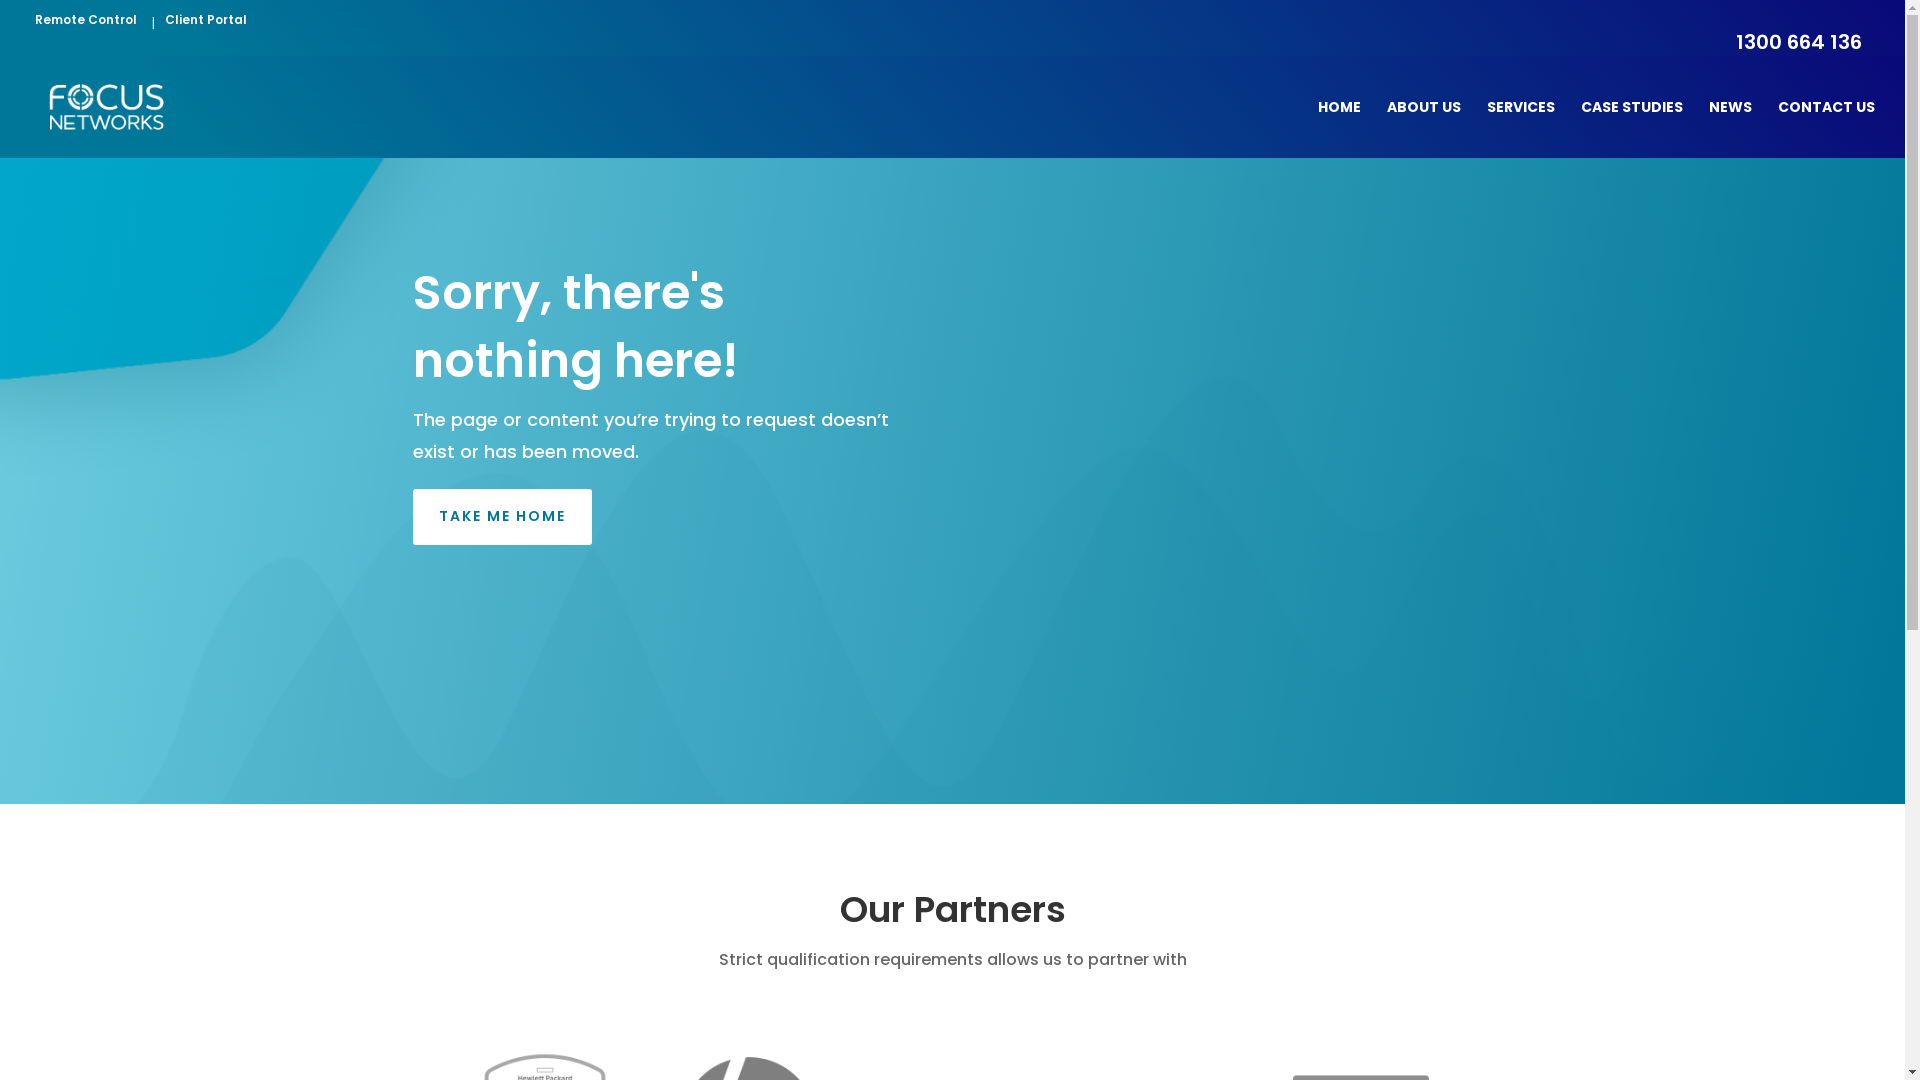  Describe the element at coordinates (1340, 129) in the screenshot. I see `HOME` at that location.